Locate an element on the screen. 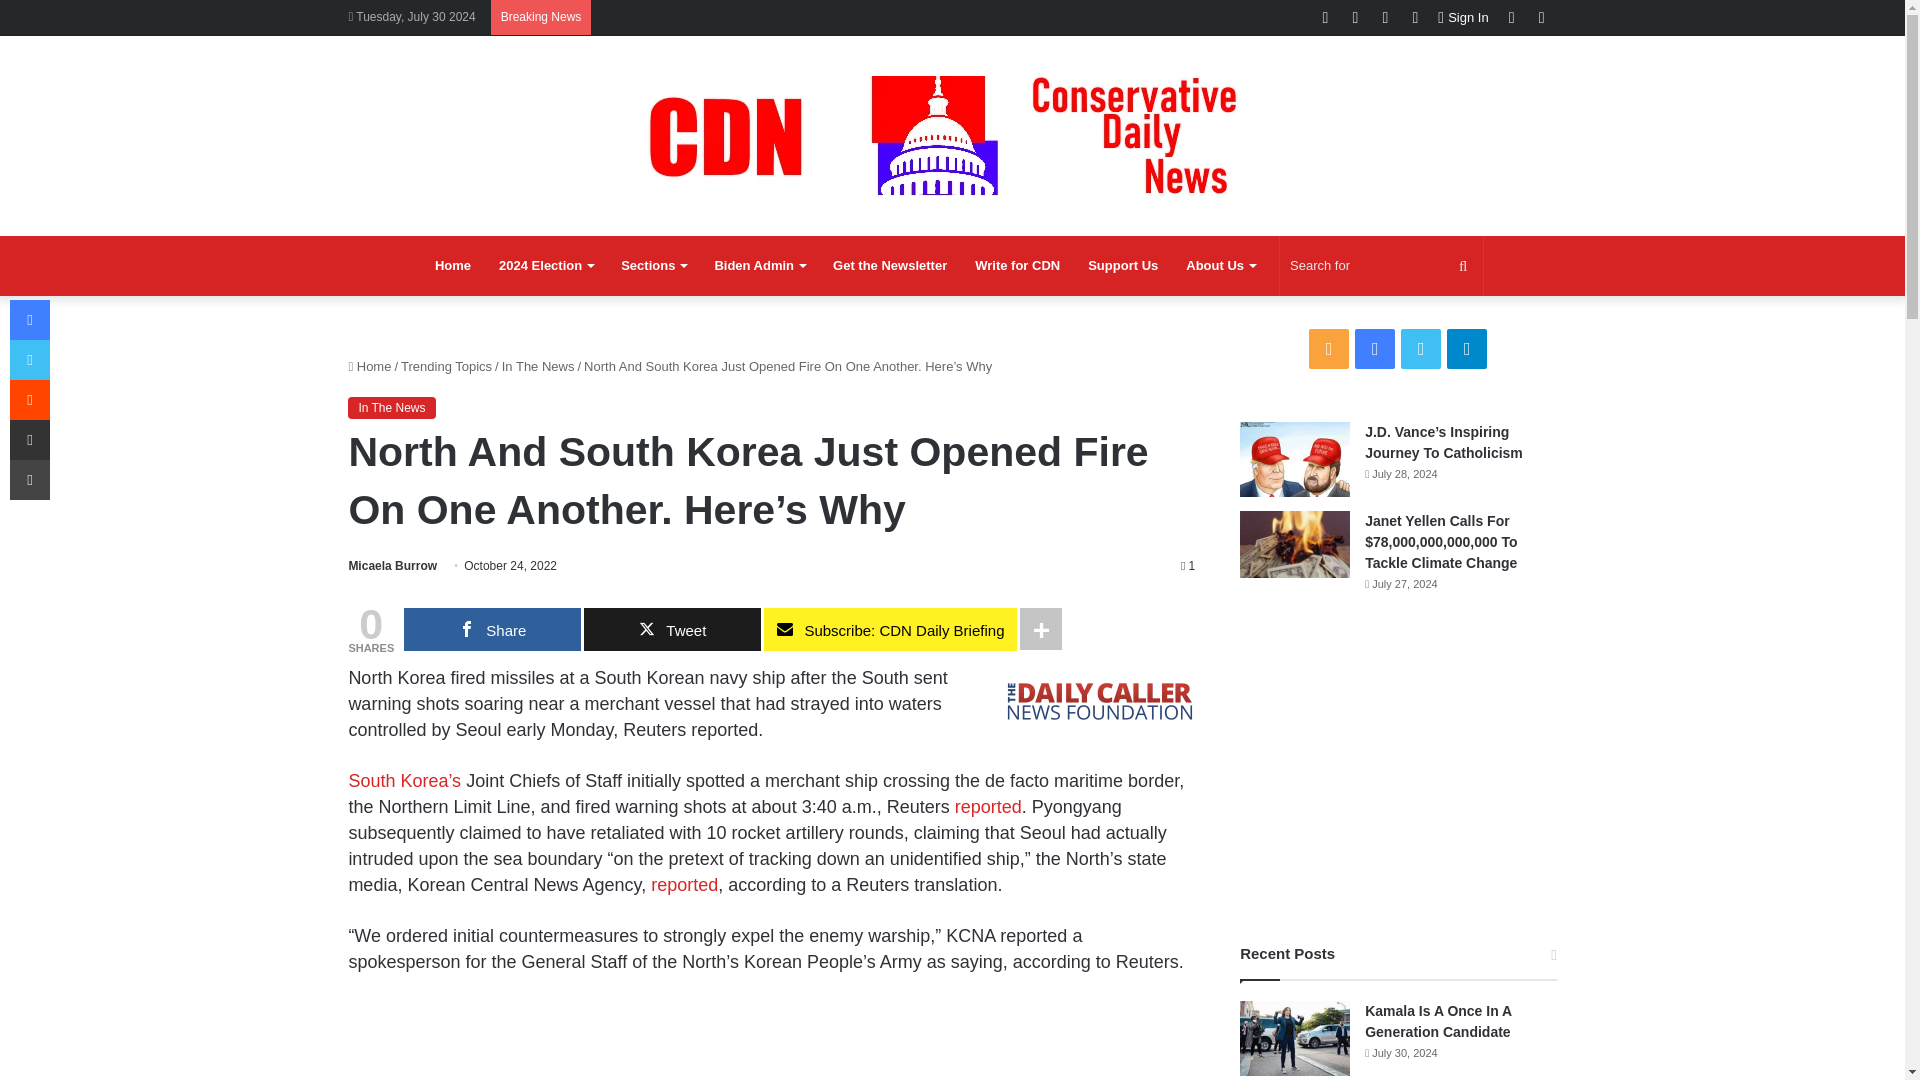 This screenshot has height=1080, width=1920. Home is located at coordinates (452, 266).